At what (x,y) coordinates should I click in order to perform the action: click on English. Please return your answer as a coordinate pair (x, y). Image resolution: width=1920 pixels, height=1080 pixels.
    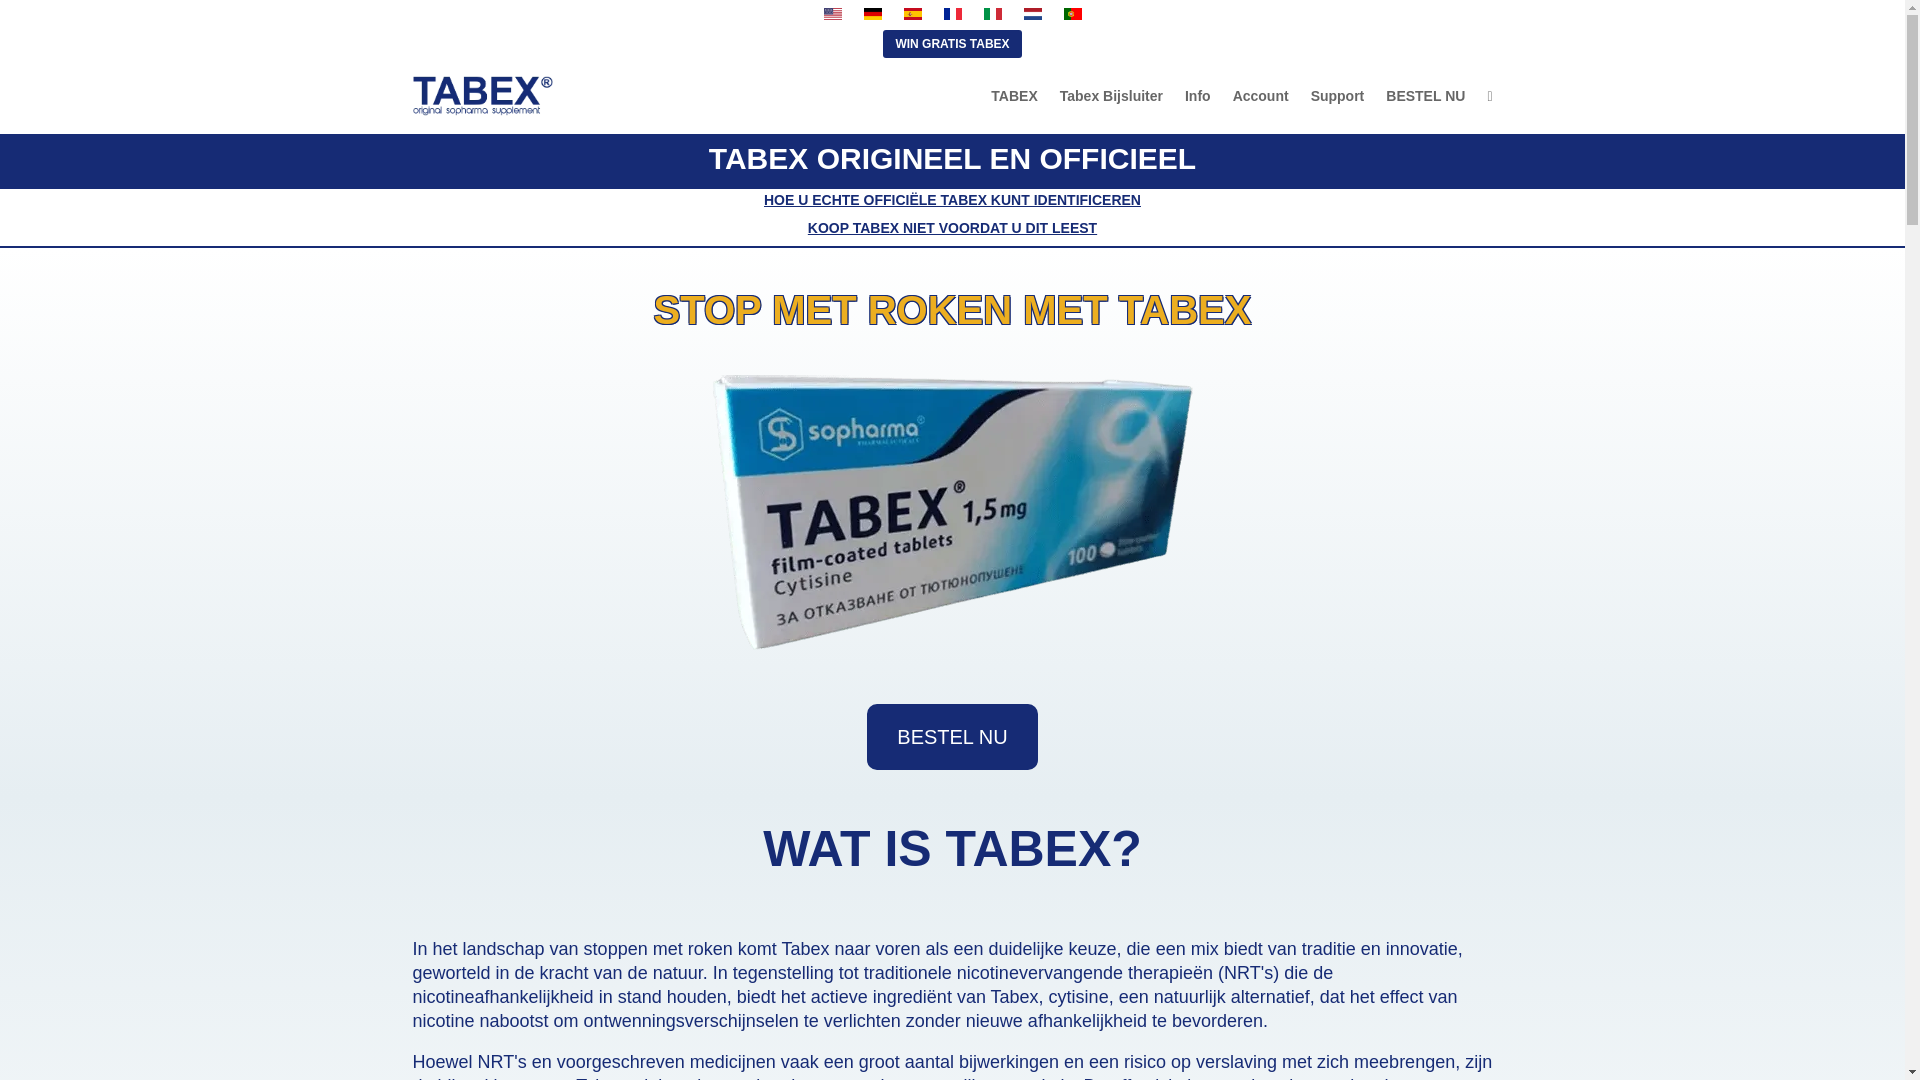
    Looking at the image, I should click on (832, 14).